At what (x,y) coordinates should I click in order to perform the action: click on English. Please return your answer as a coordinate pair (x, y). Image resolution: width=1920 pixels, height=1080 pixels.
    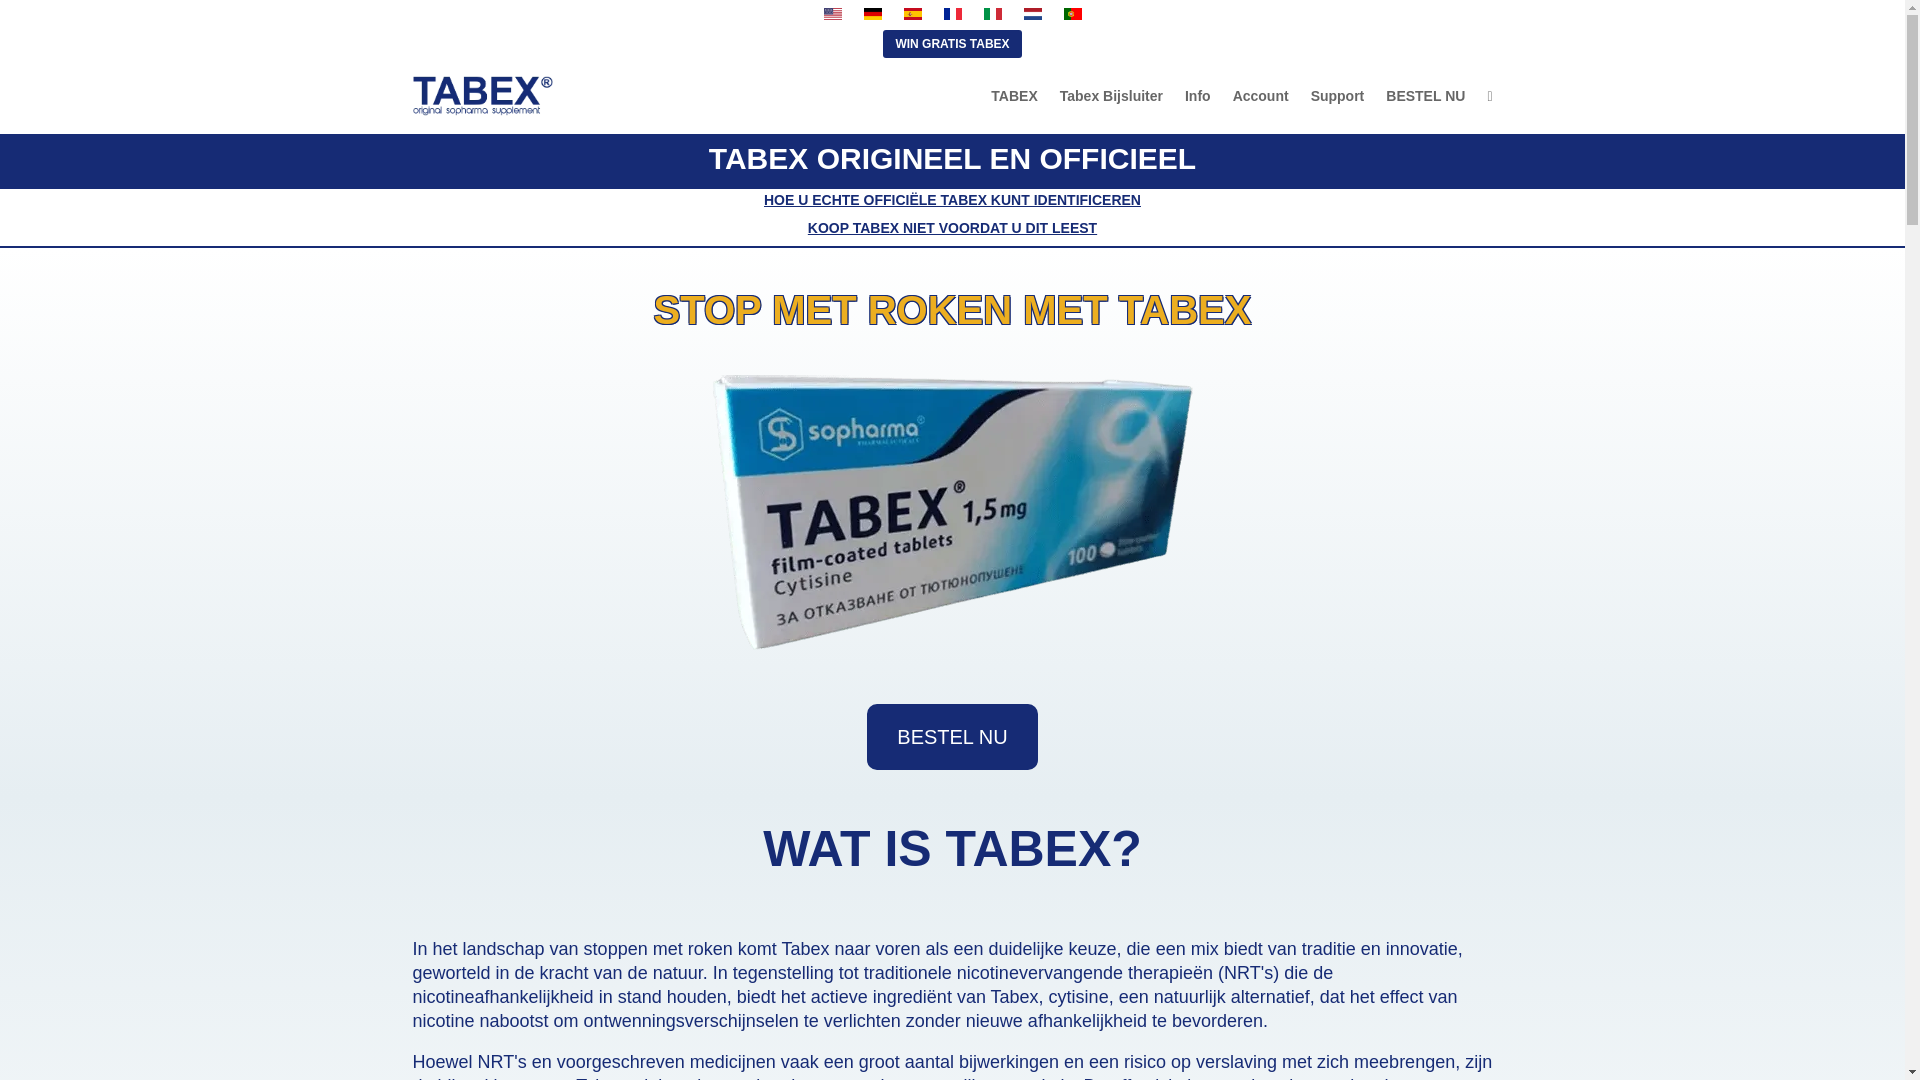
    Looking at the image, I should click on (832, 14).